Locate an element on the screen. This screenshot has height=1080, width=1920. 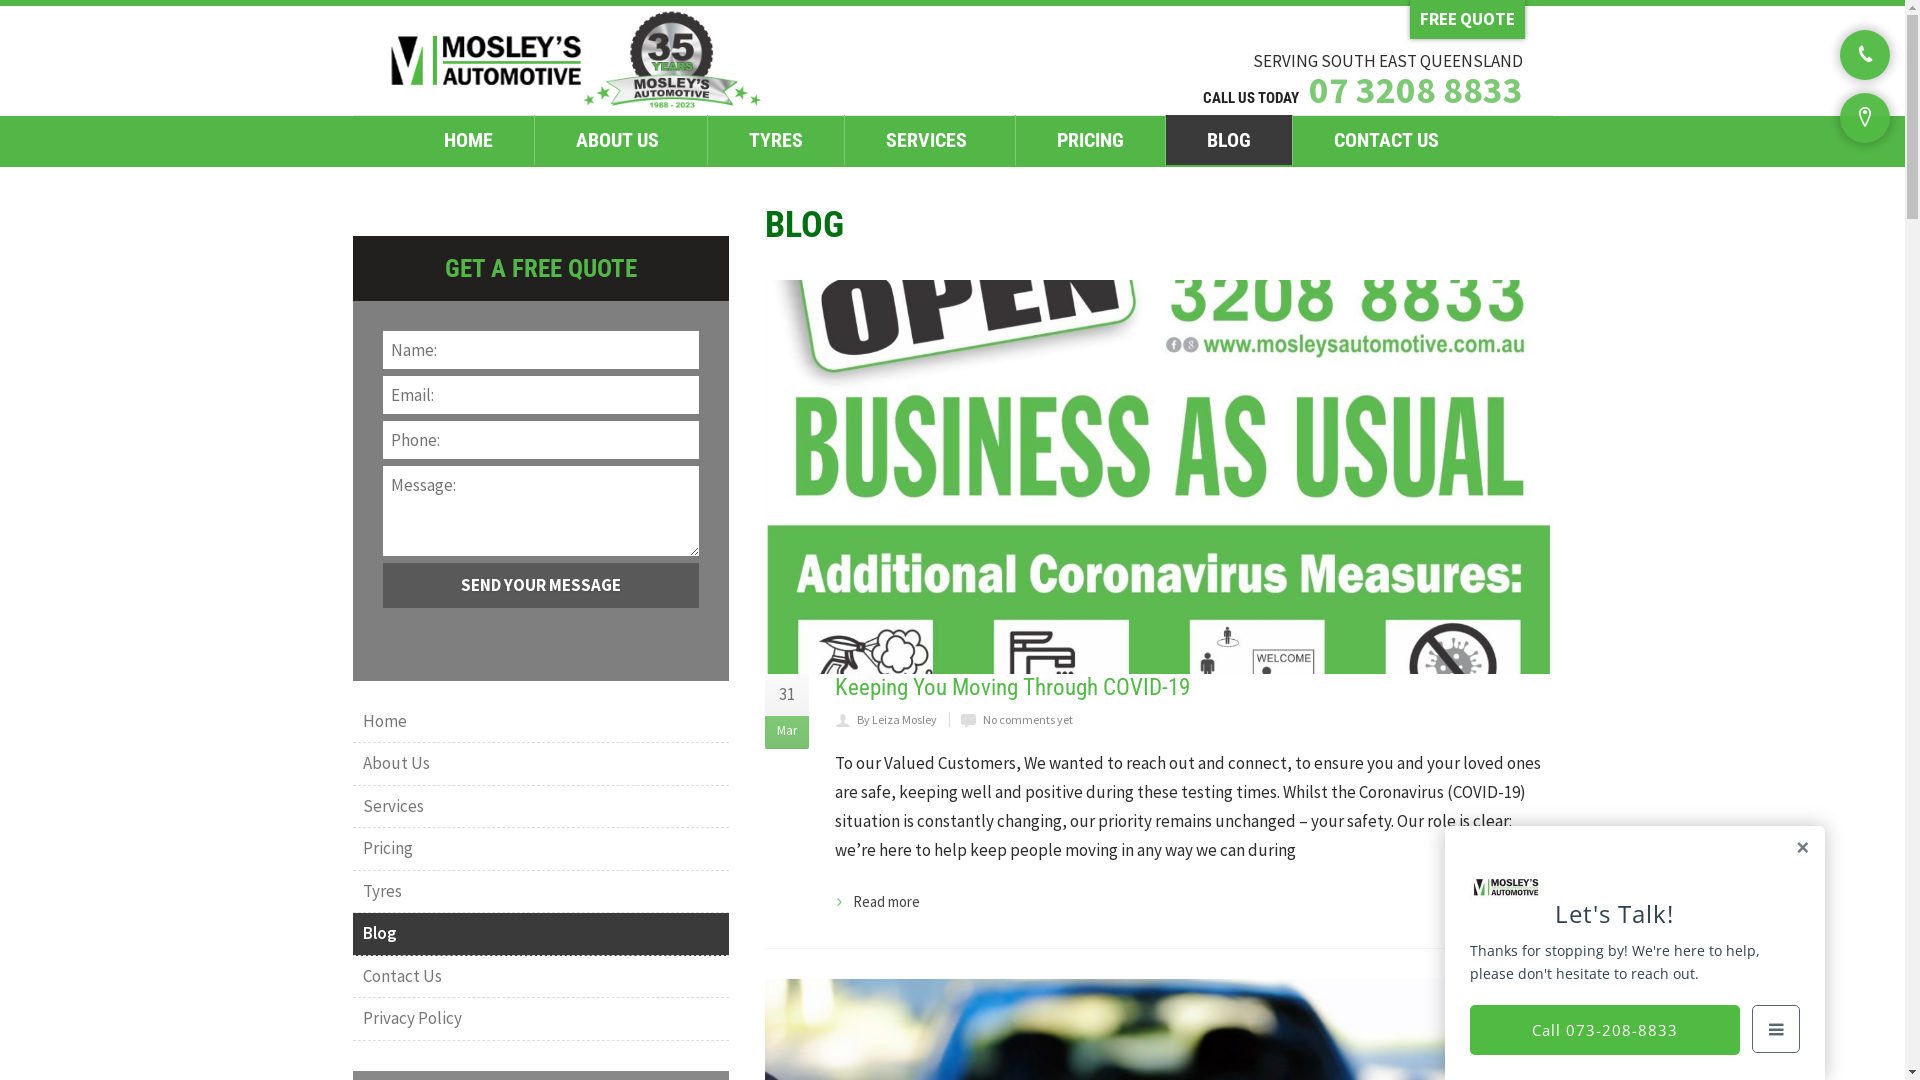
No comments yet is located at coordinates (1028, 720).